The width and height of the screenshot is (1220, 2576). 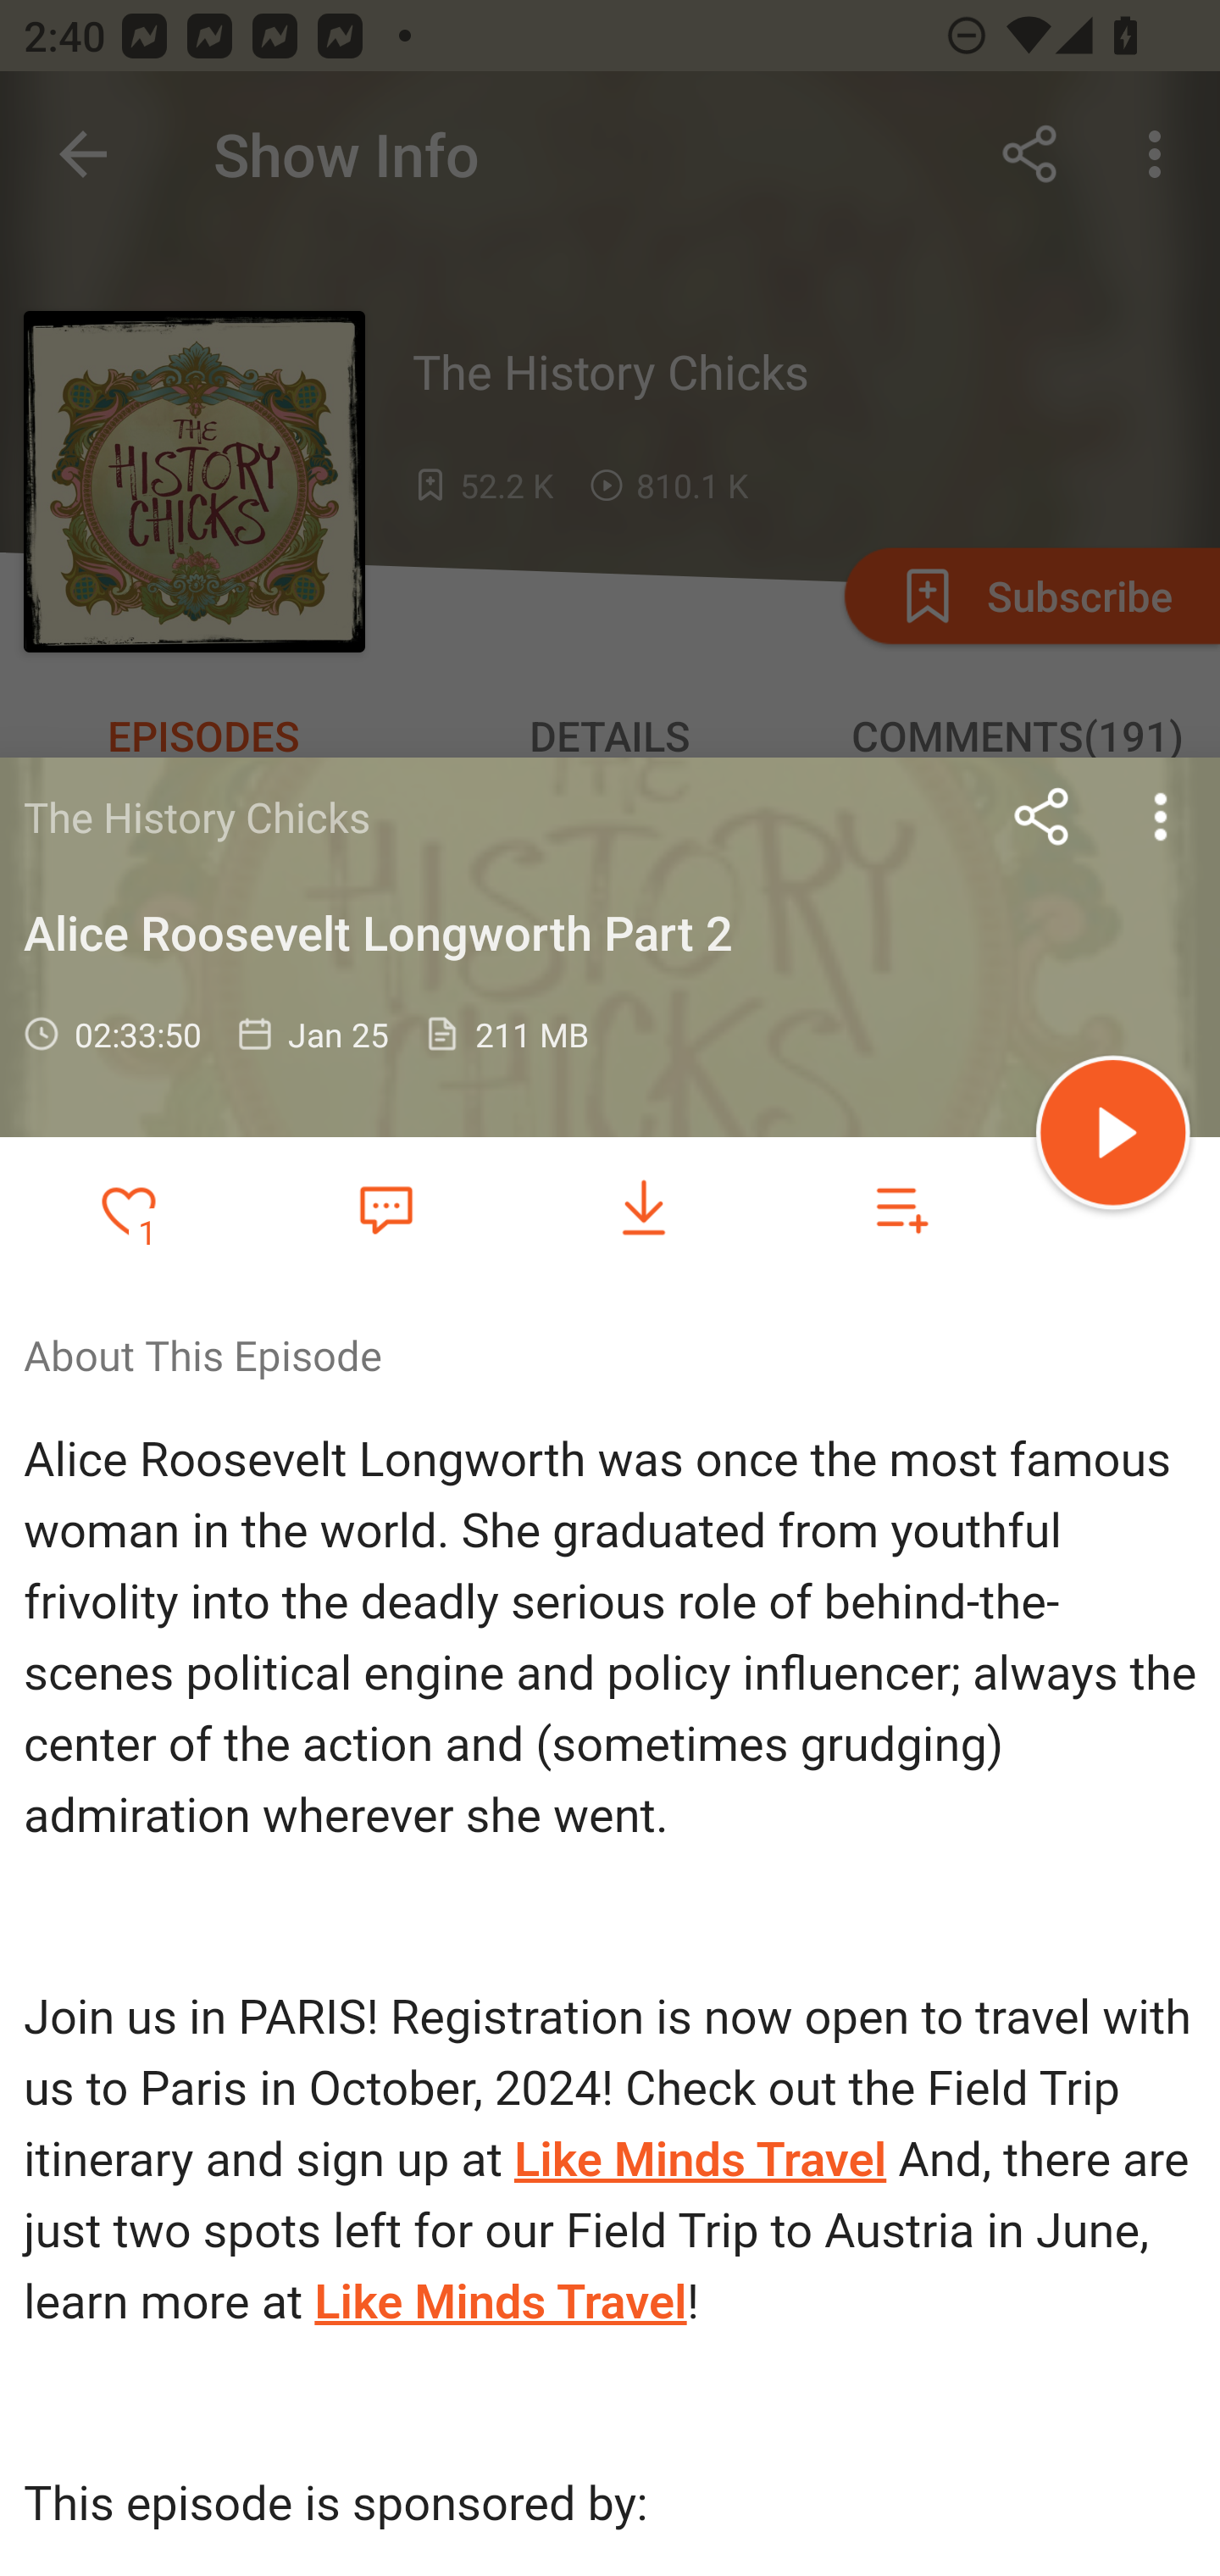 What do you see at coordinates (129, 1208) in the screenshot?
I see `Add to Favorites` at bounding box center [129, 1208].